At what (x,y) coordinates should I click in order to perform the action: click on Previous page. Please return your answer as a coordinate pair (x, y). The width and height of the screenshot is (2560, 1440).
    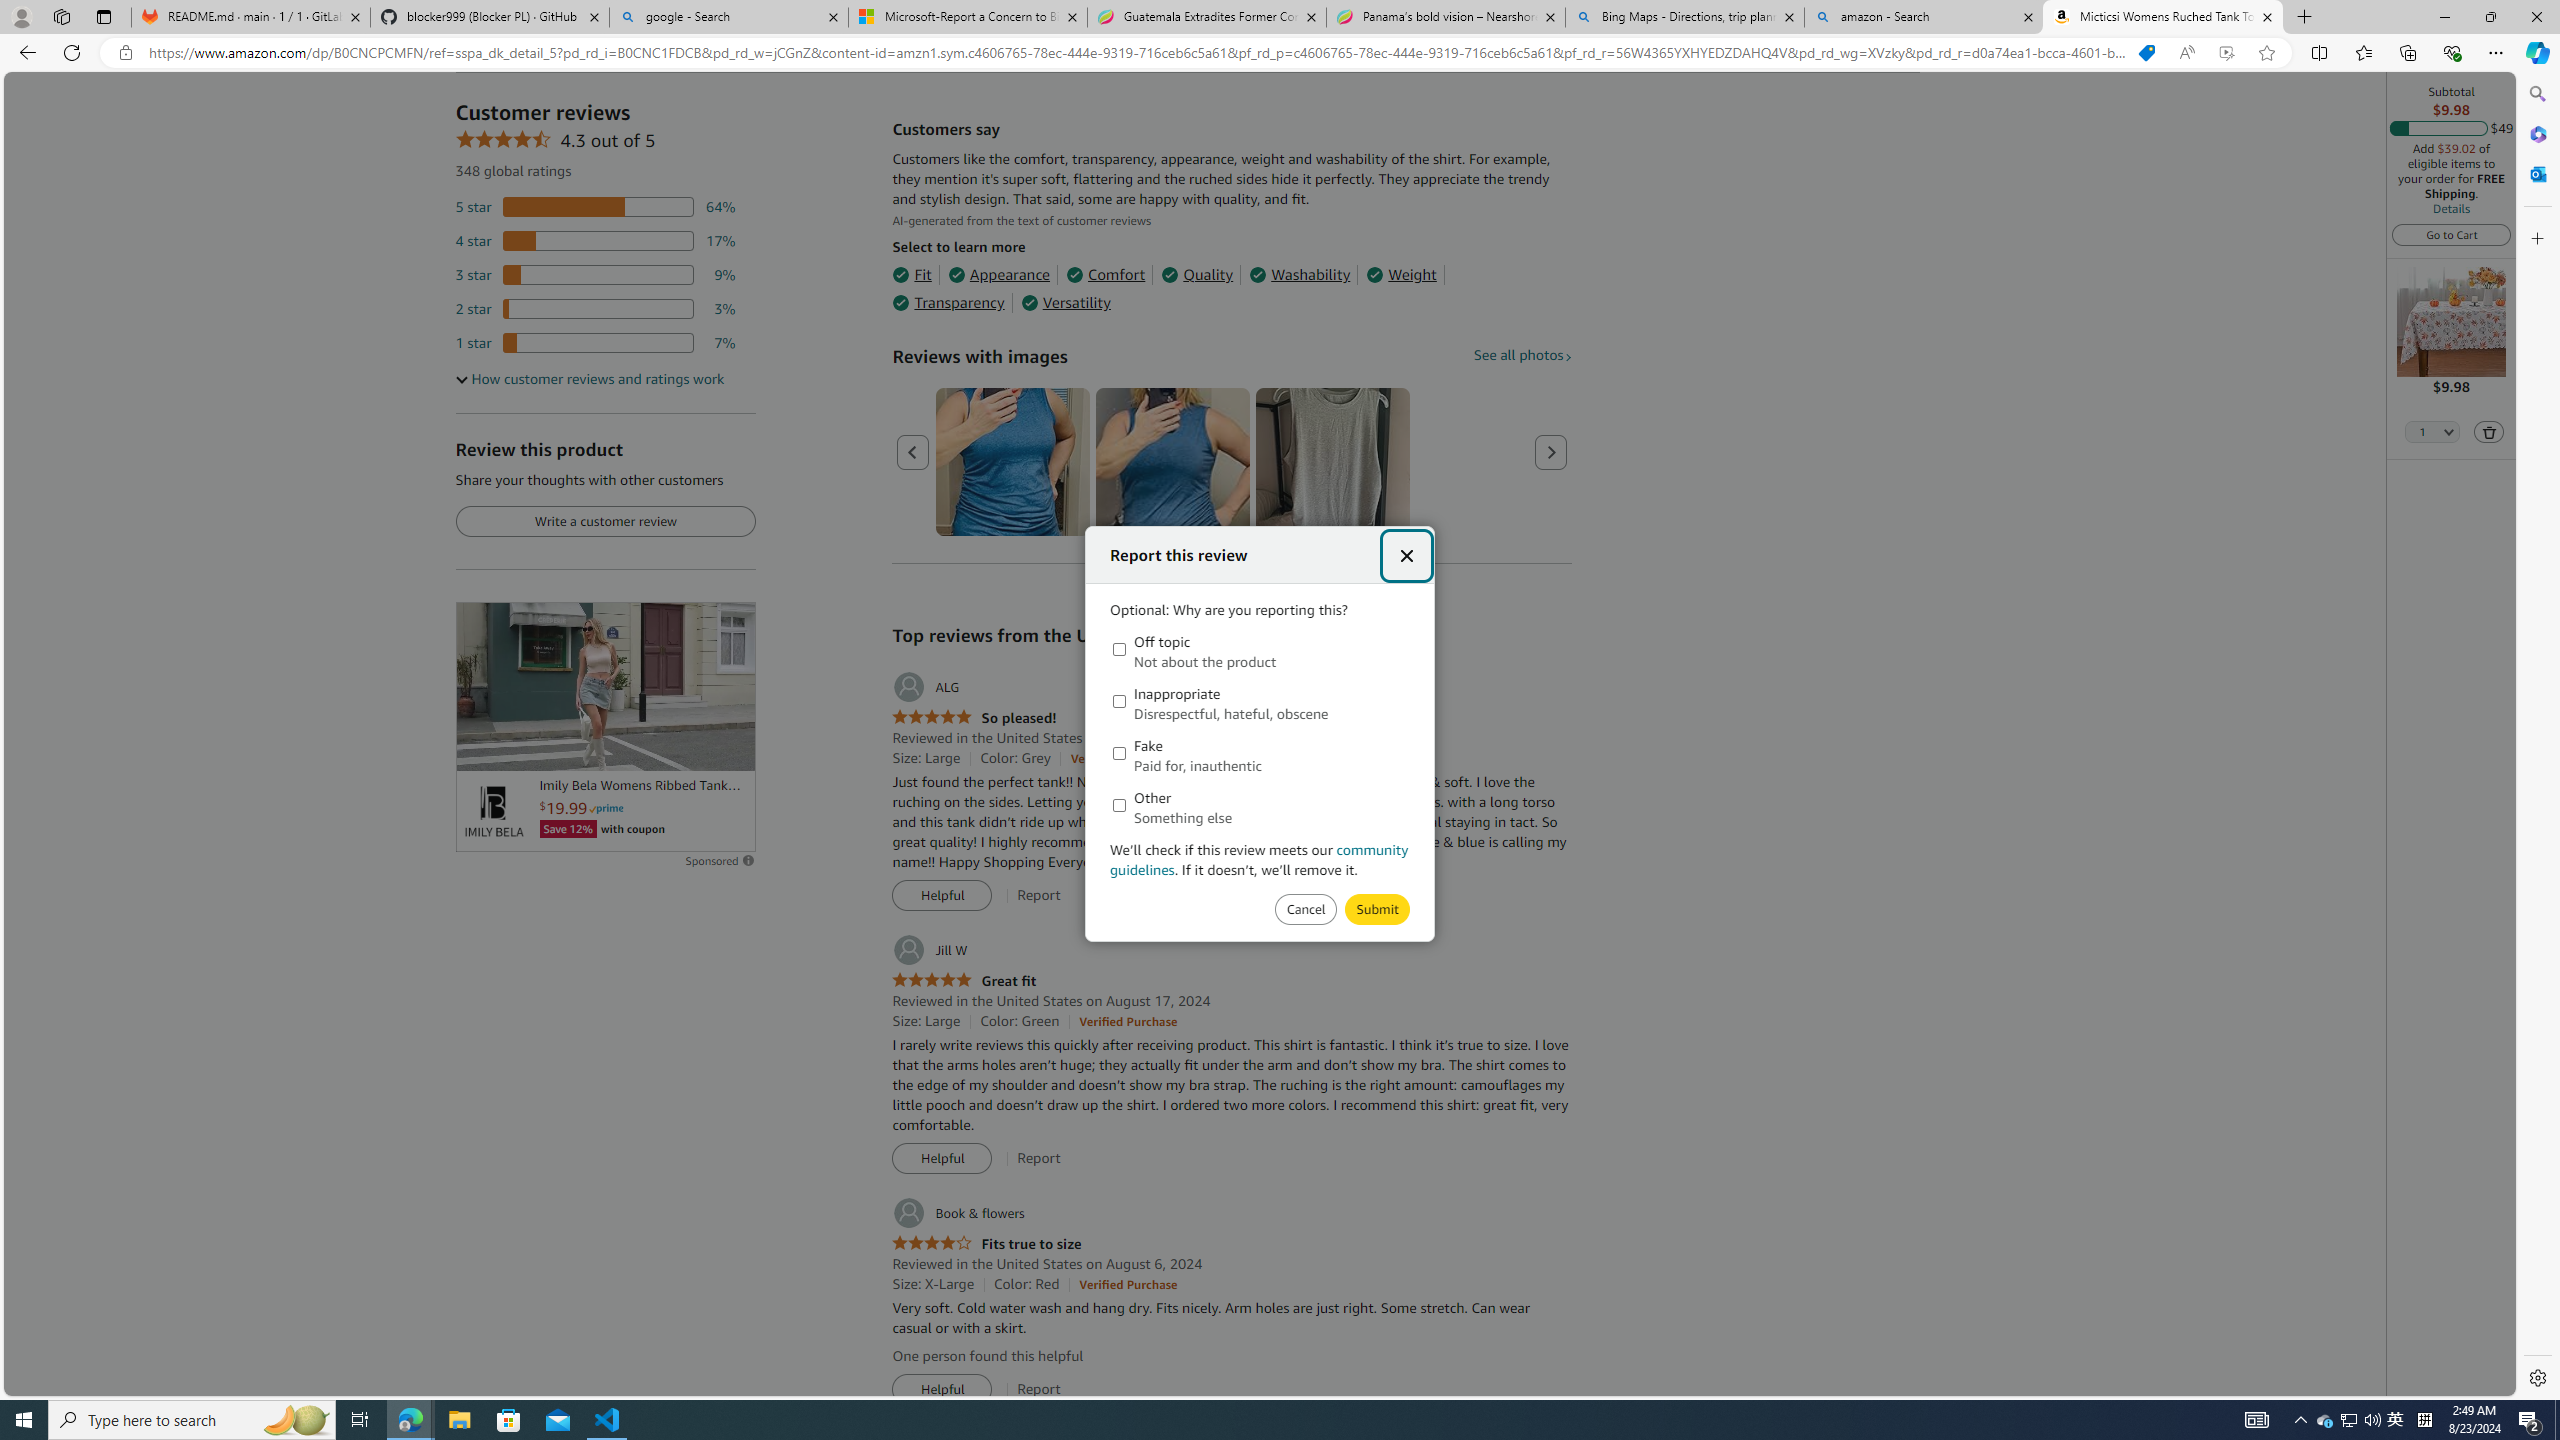
    Looking at the image, I should click on (912, 451).